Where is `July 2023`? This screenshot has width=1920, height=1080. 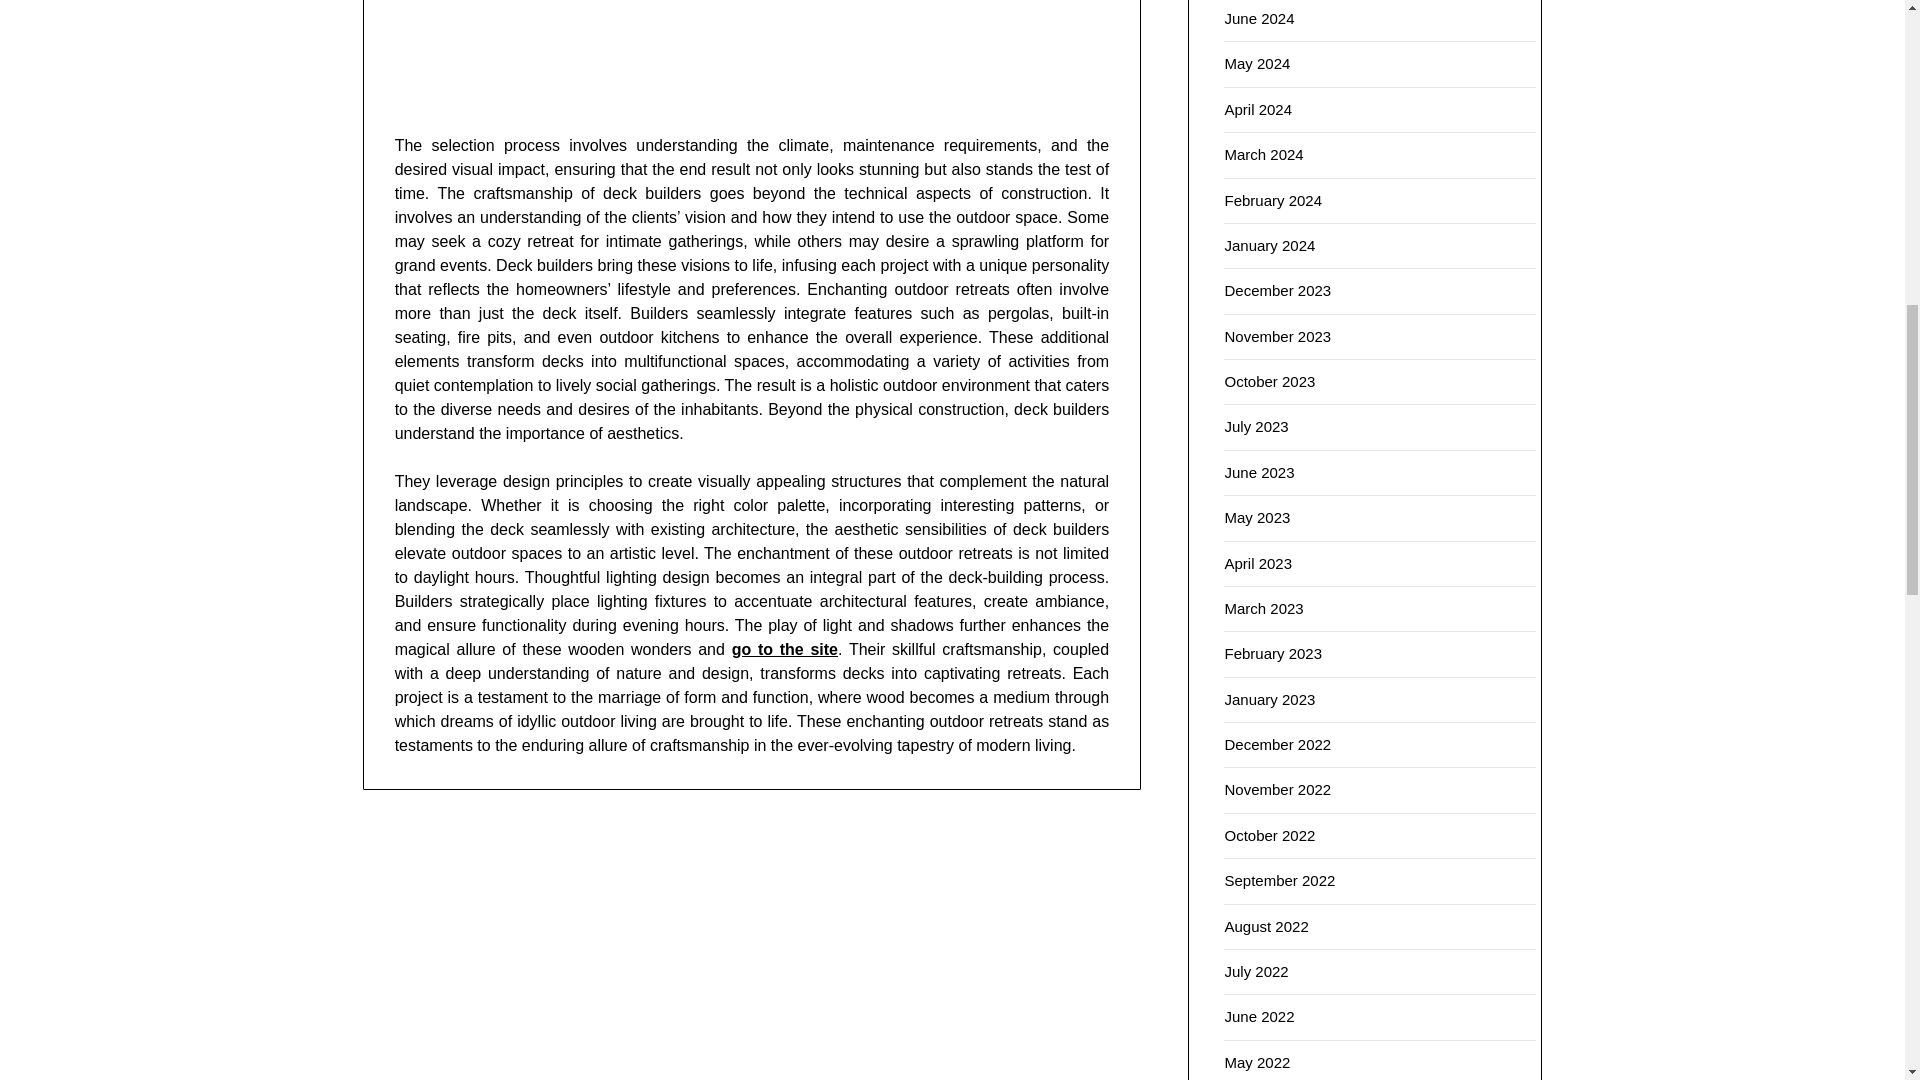 July 2023 is located at coordinates (1256, 426).